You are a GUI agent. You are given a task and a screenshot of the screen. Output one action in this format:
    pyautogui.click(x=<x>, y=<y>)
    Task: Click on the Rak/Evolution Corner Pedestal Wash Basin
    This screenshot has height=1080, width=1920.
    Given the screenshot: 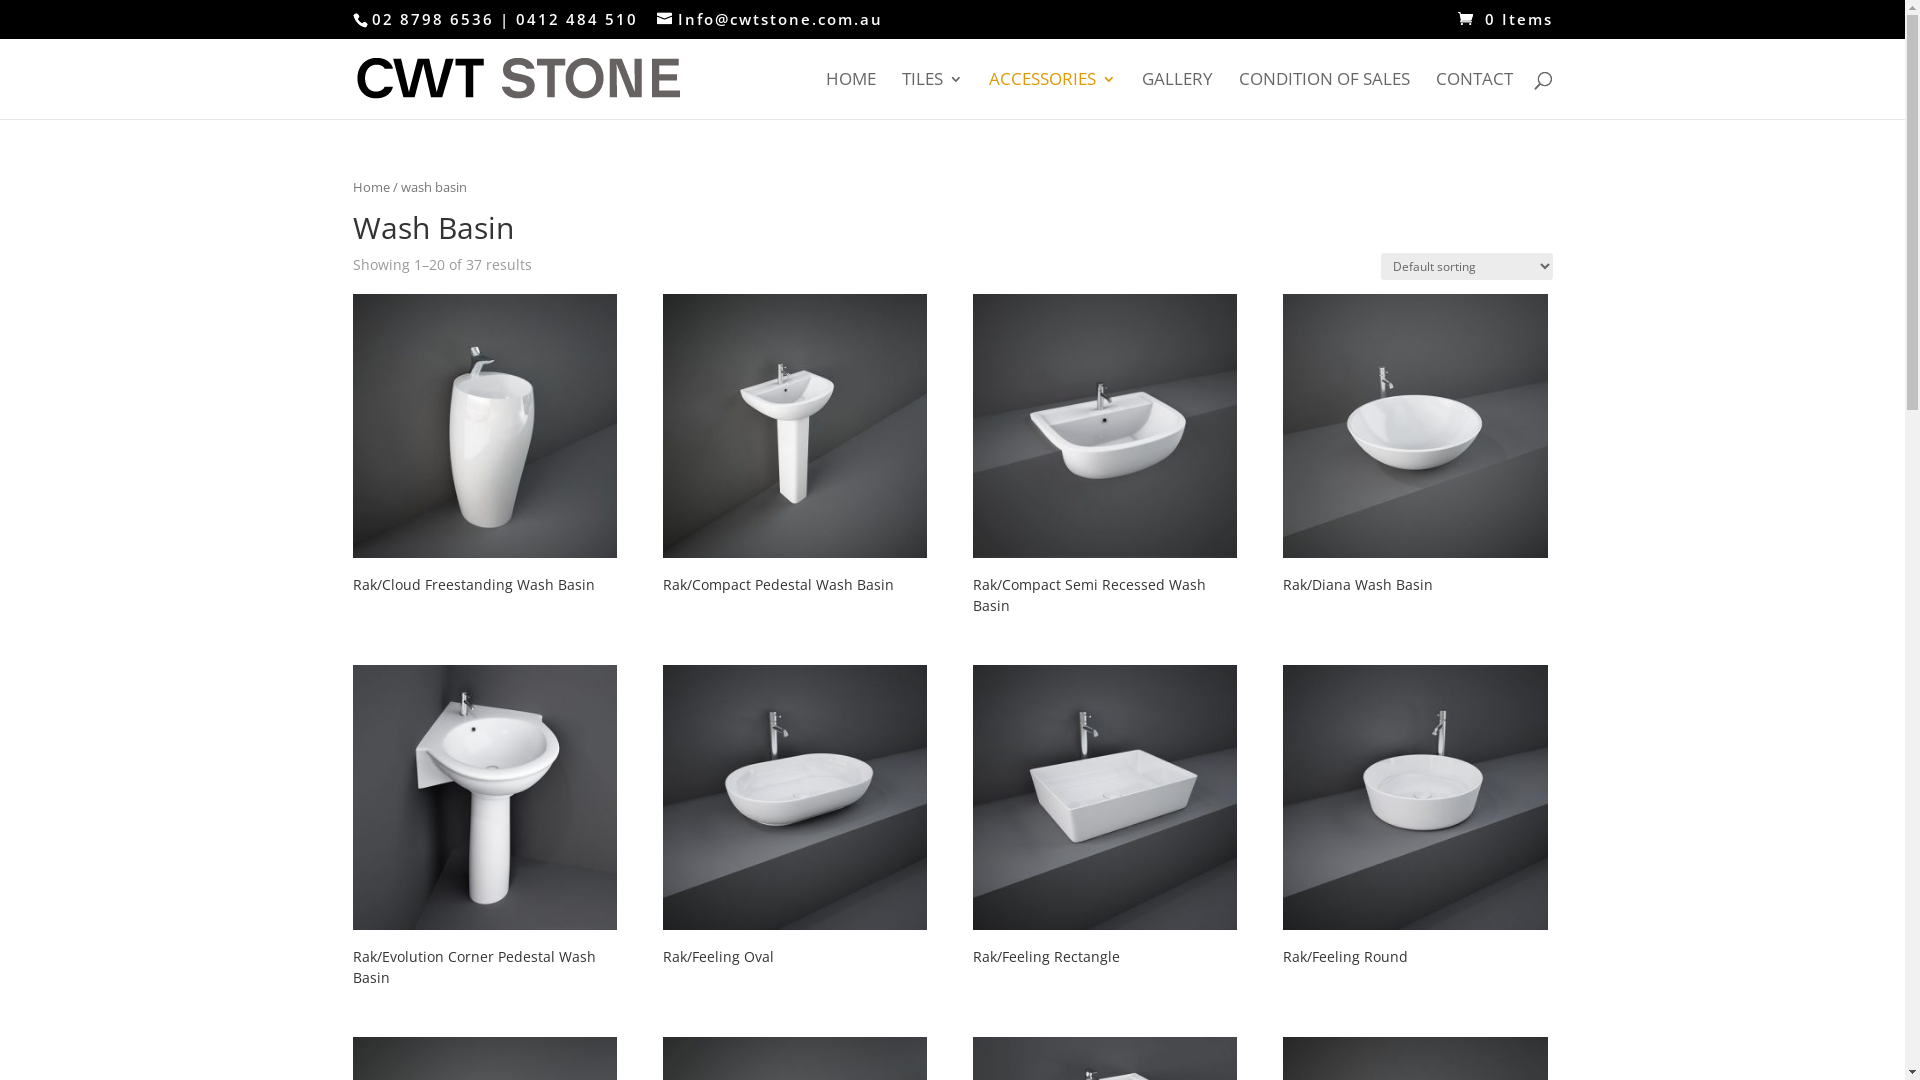 What is the action you would take?
    pyautogui.click(x=484, y=830)
    